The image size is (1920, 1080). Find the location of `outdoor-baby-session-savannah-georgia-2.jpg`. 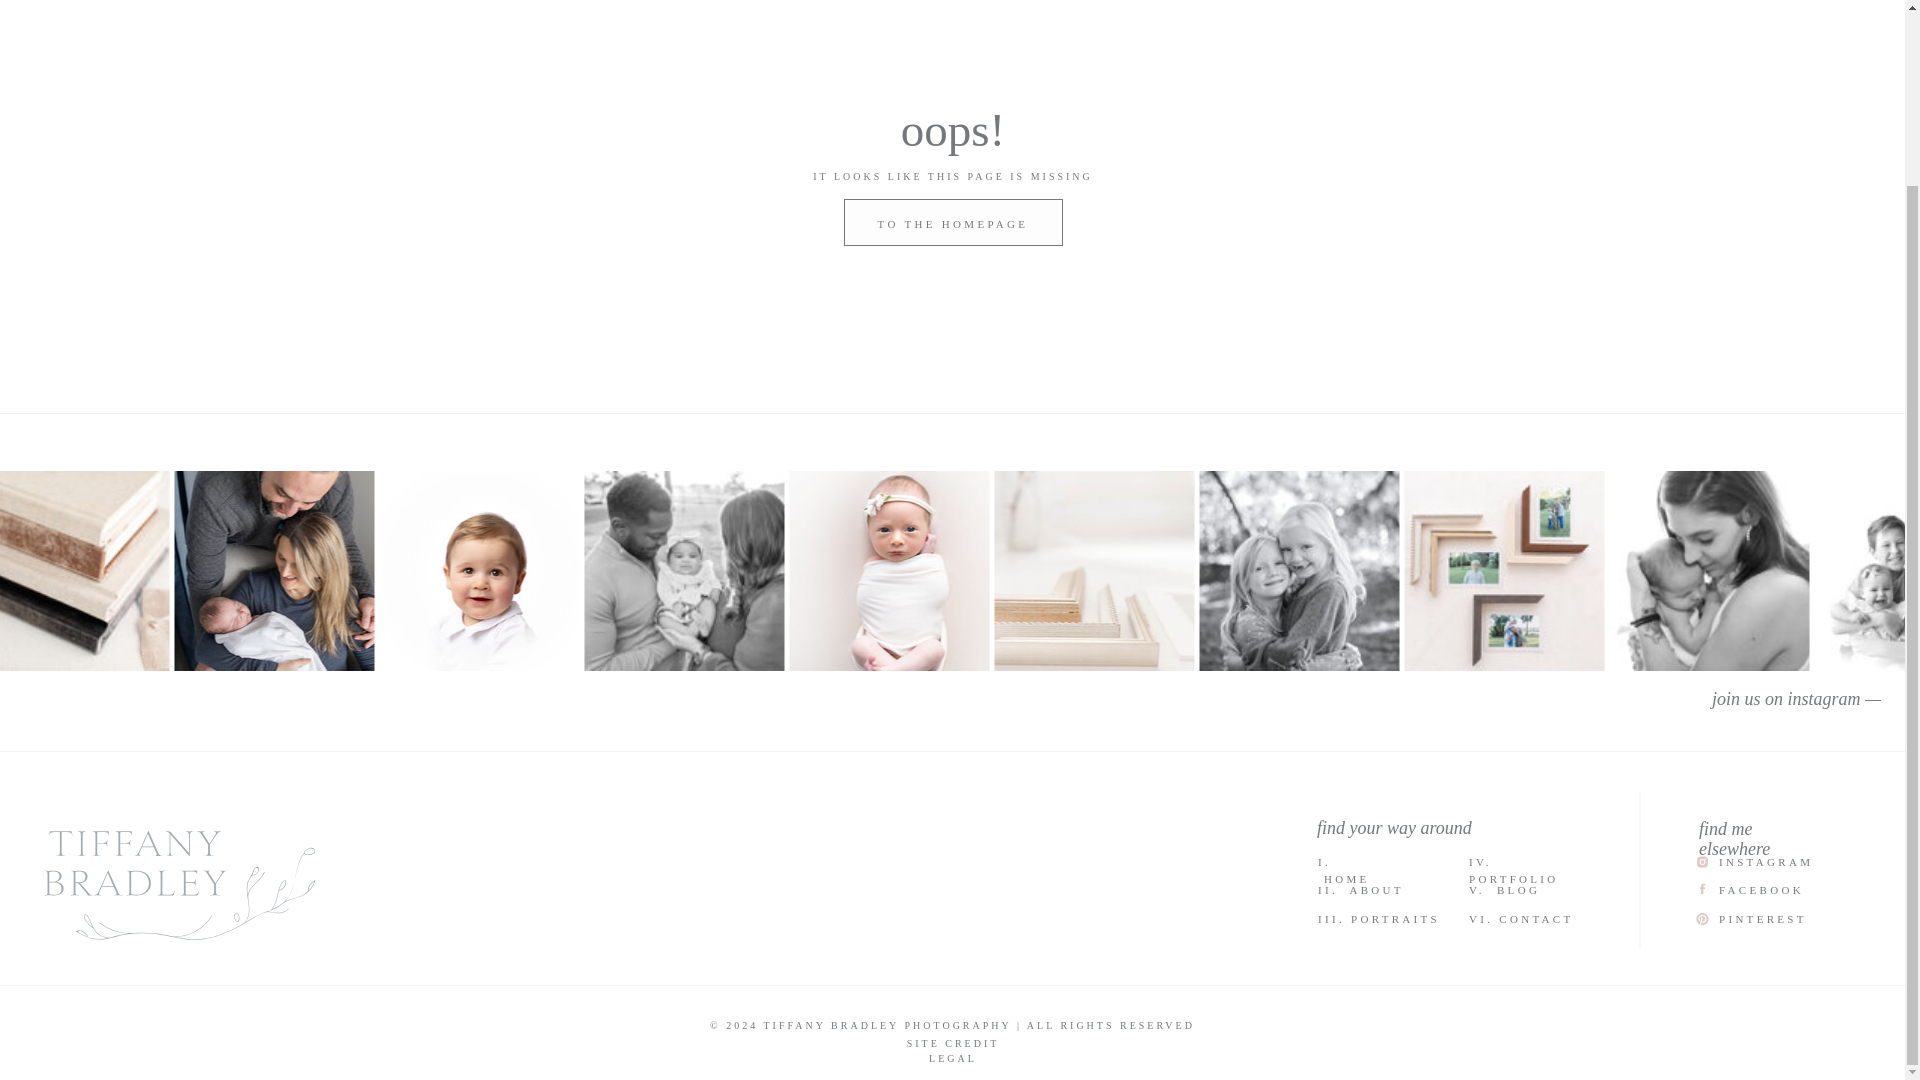

outdoor-baby-session-savannah-georgia-2.jpg is located at coordinates (683, 570).